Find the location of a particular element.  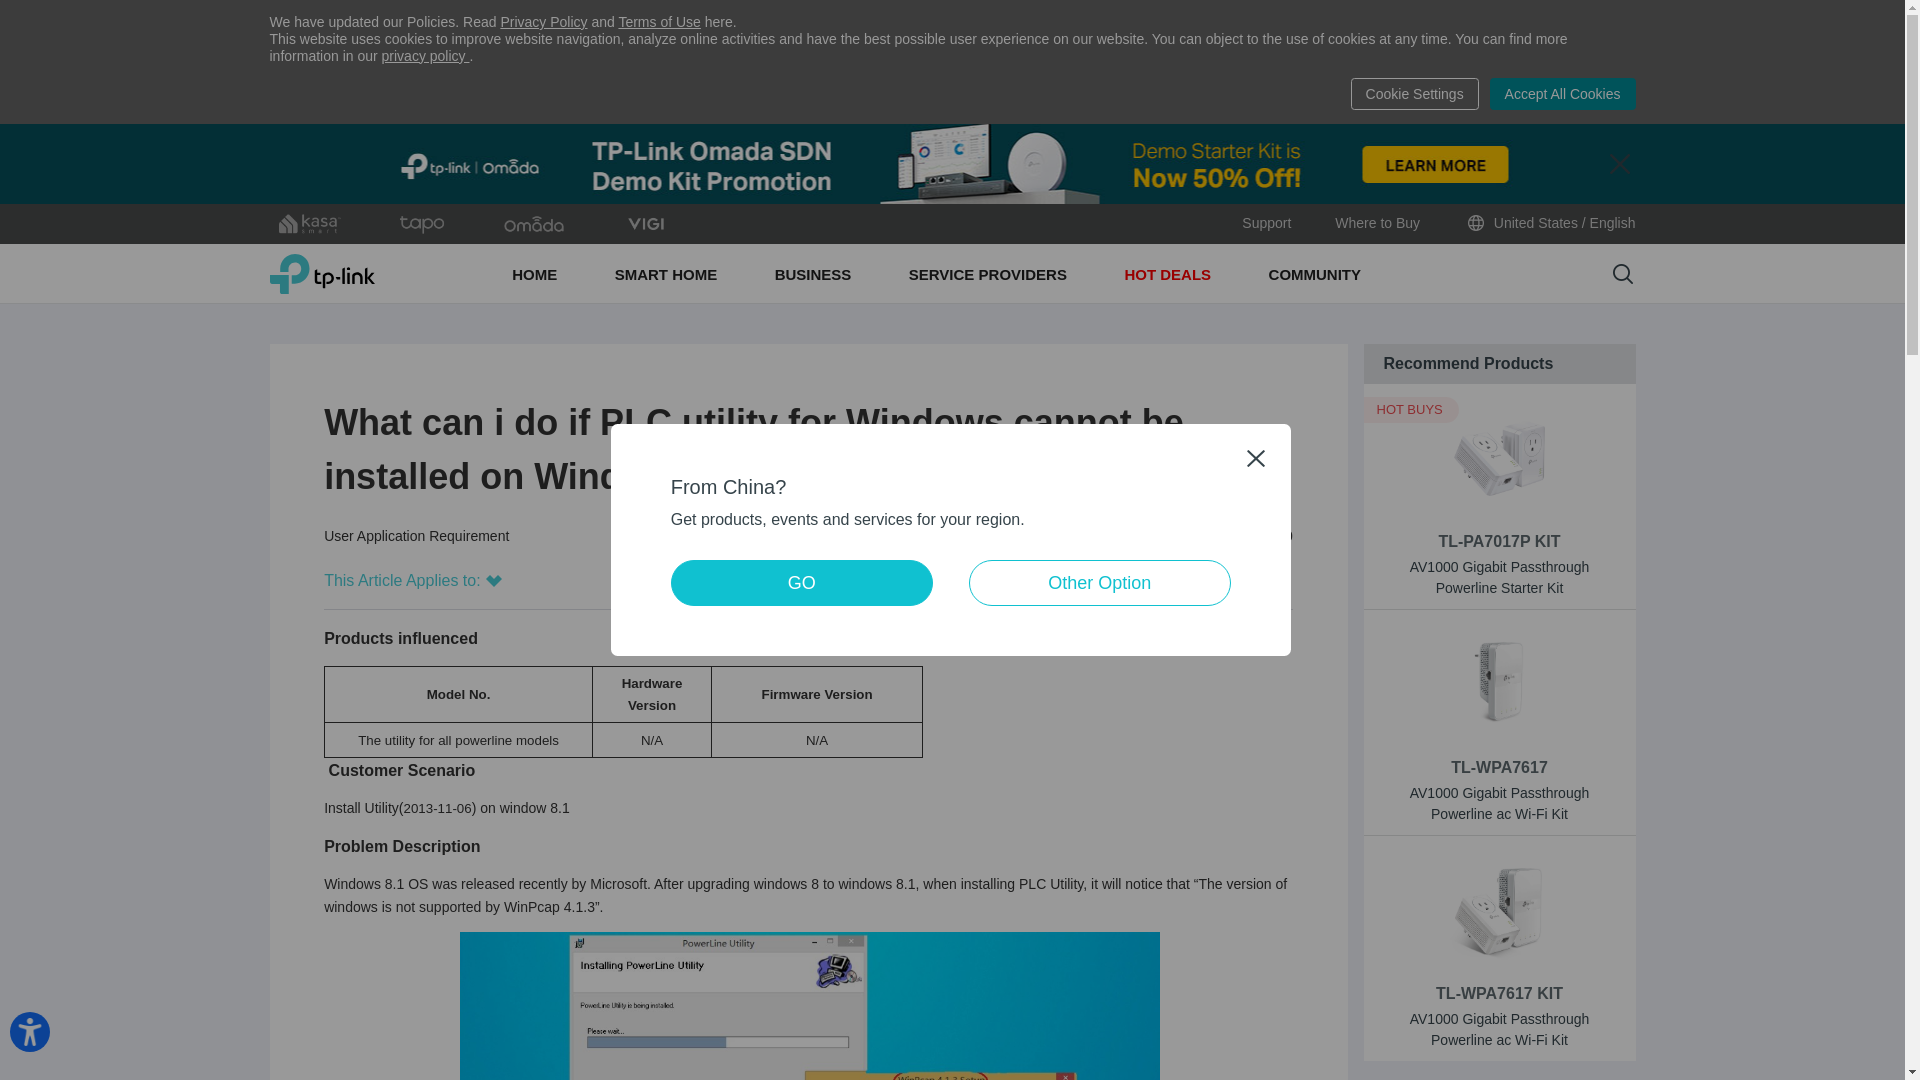

privacy policy is located at coordinates (426, 55).